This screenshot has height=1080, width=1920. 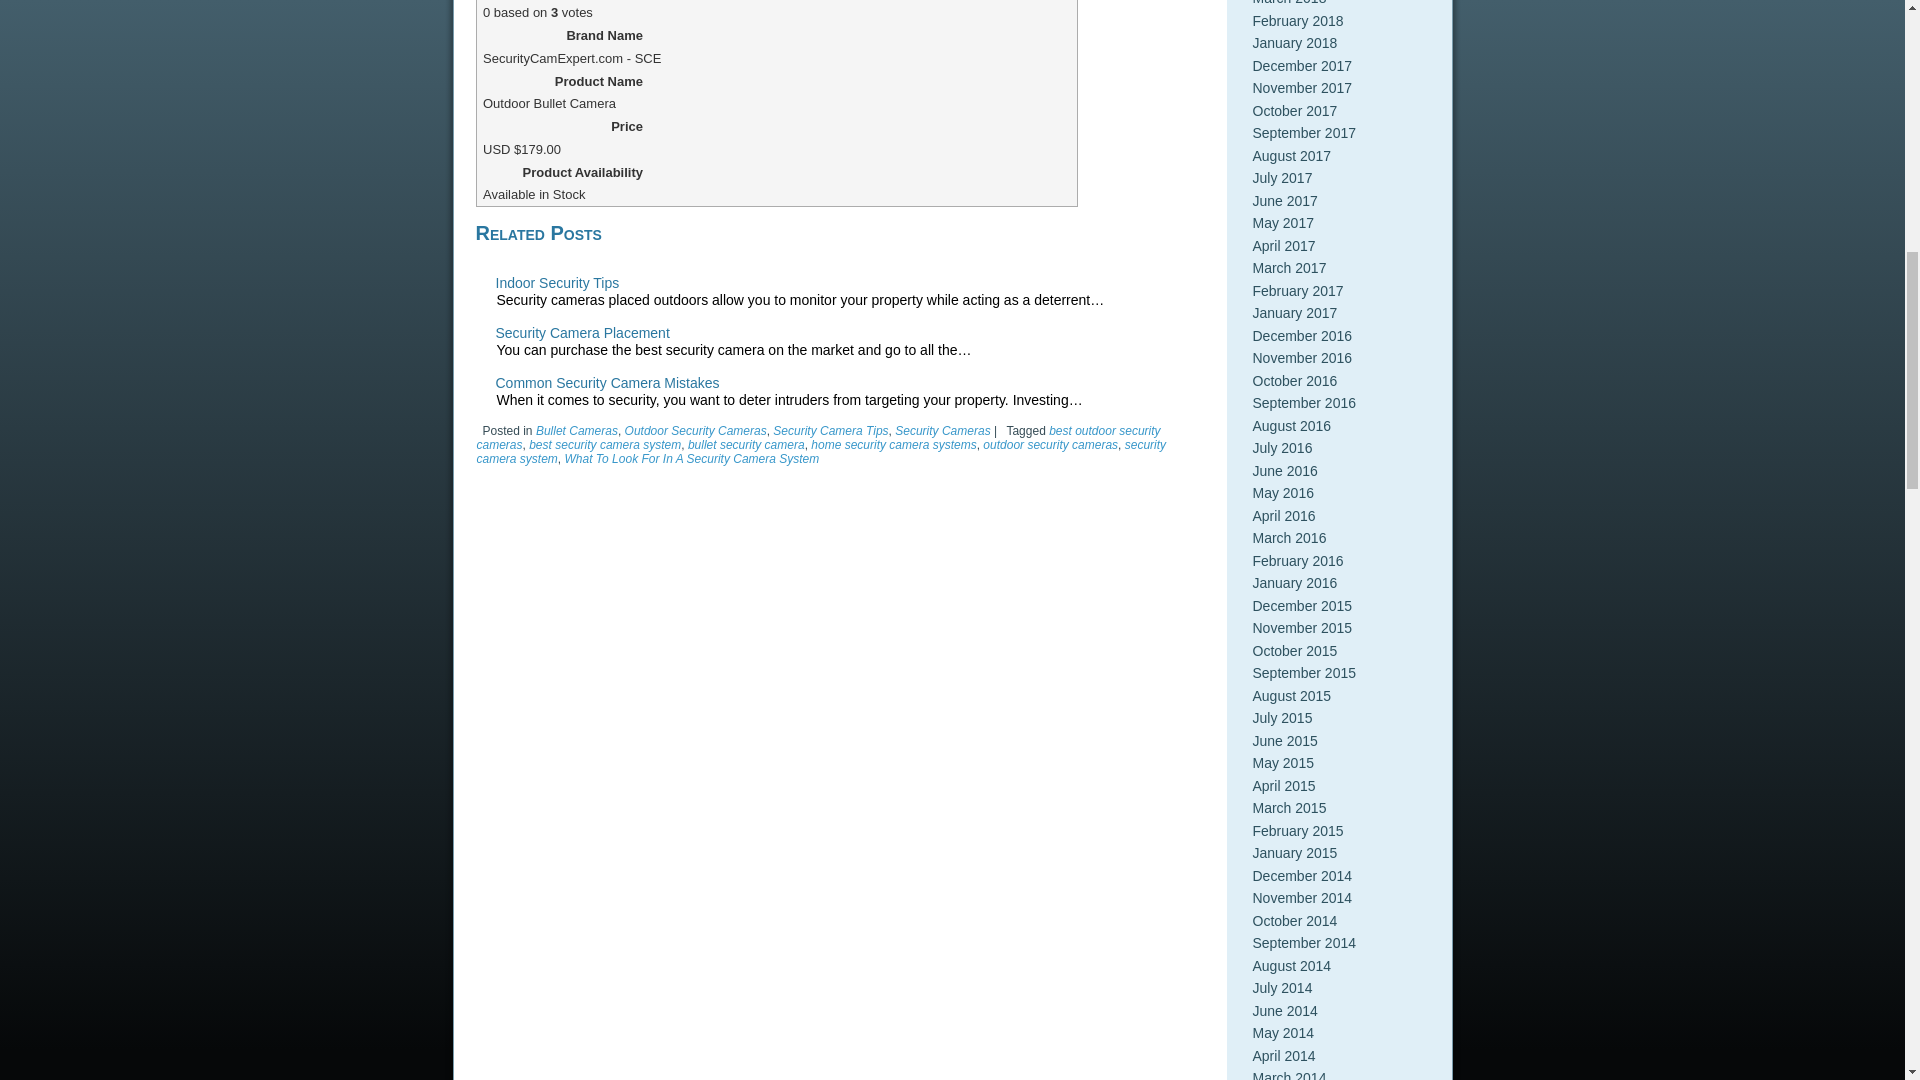 What do you see at coordinates (818, 438) in the screenshot?
I see `best outdoor security cameras` at bounding box center [818, 438].